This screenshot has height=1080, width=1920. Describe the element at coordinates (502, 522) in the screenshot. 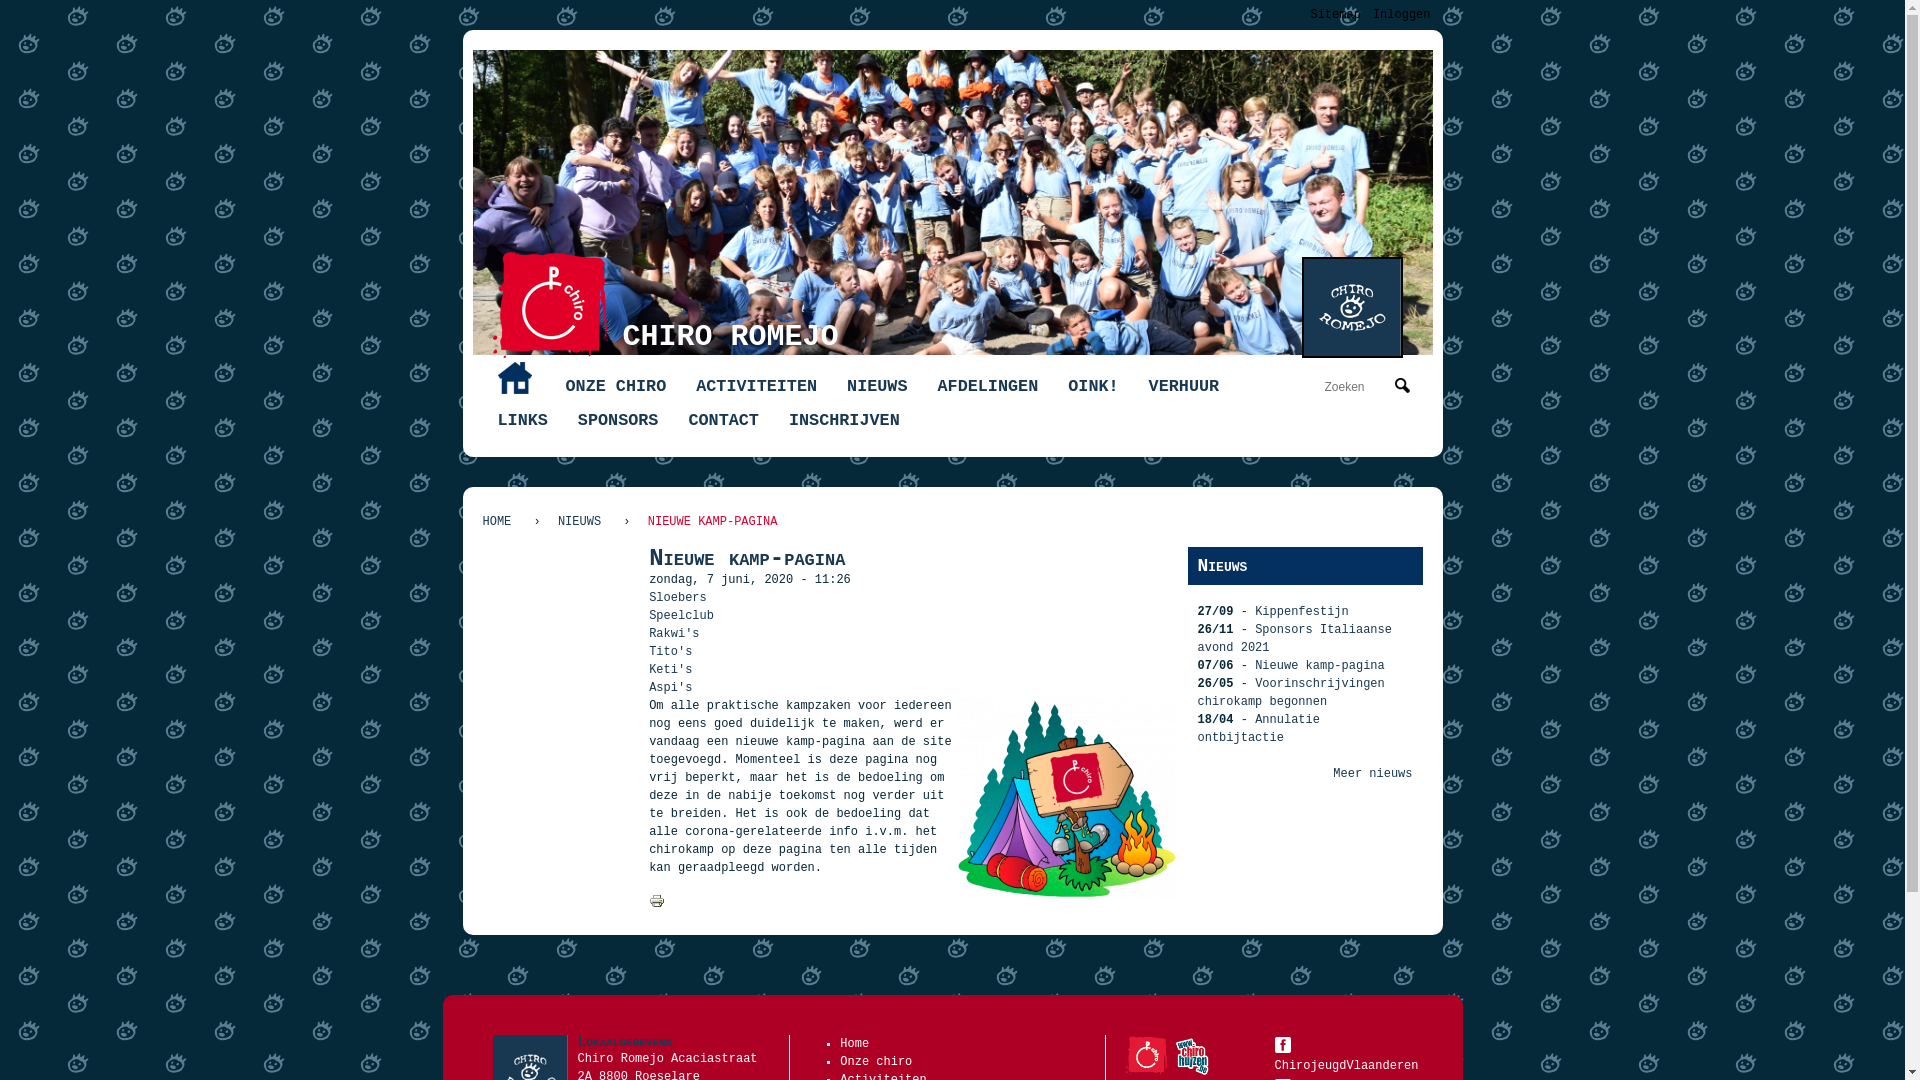

I see `HOME` at that location.